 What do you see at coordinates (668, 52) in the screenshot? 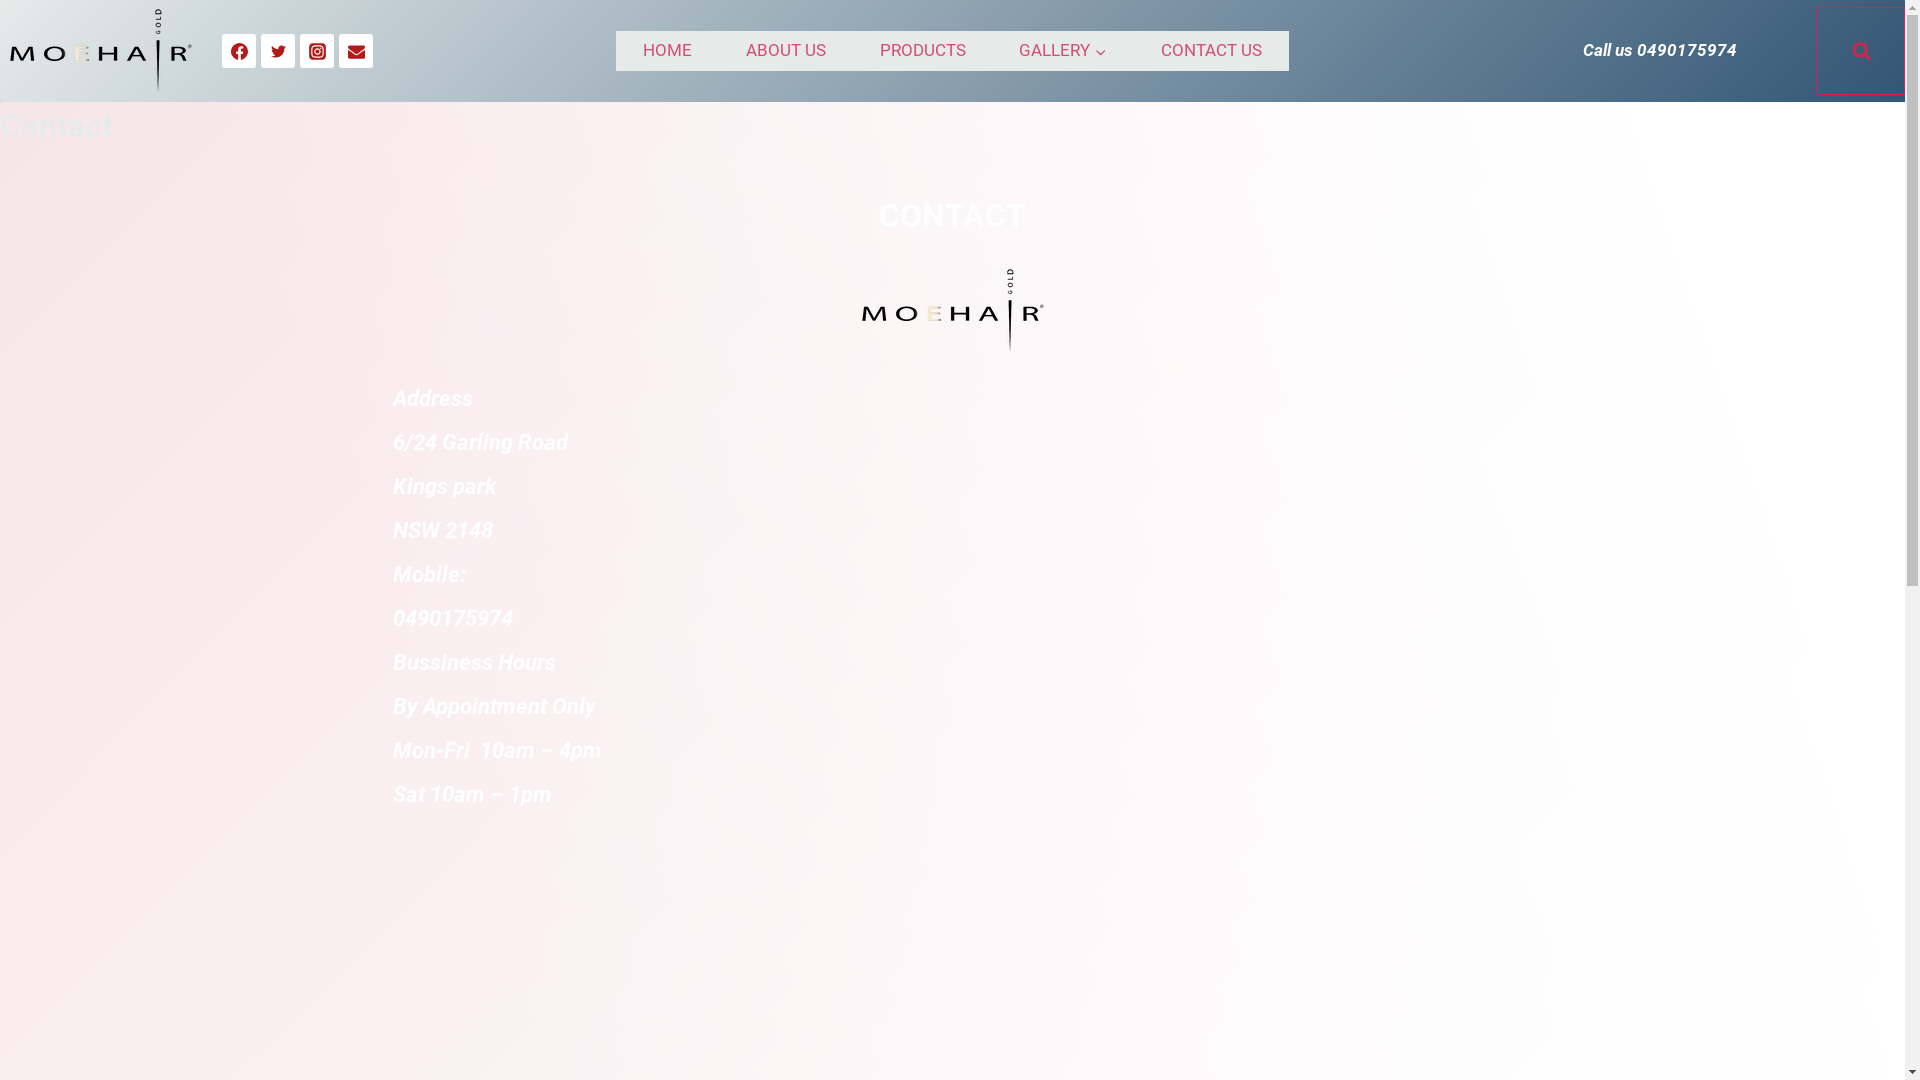
I see `HOME` at bounding box center [668, 52].